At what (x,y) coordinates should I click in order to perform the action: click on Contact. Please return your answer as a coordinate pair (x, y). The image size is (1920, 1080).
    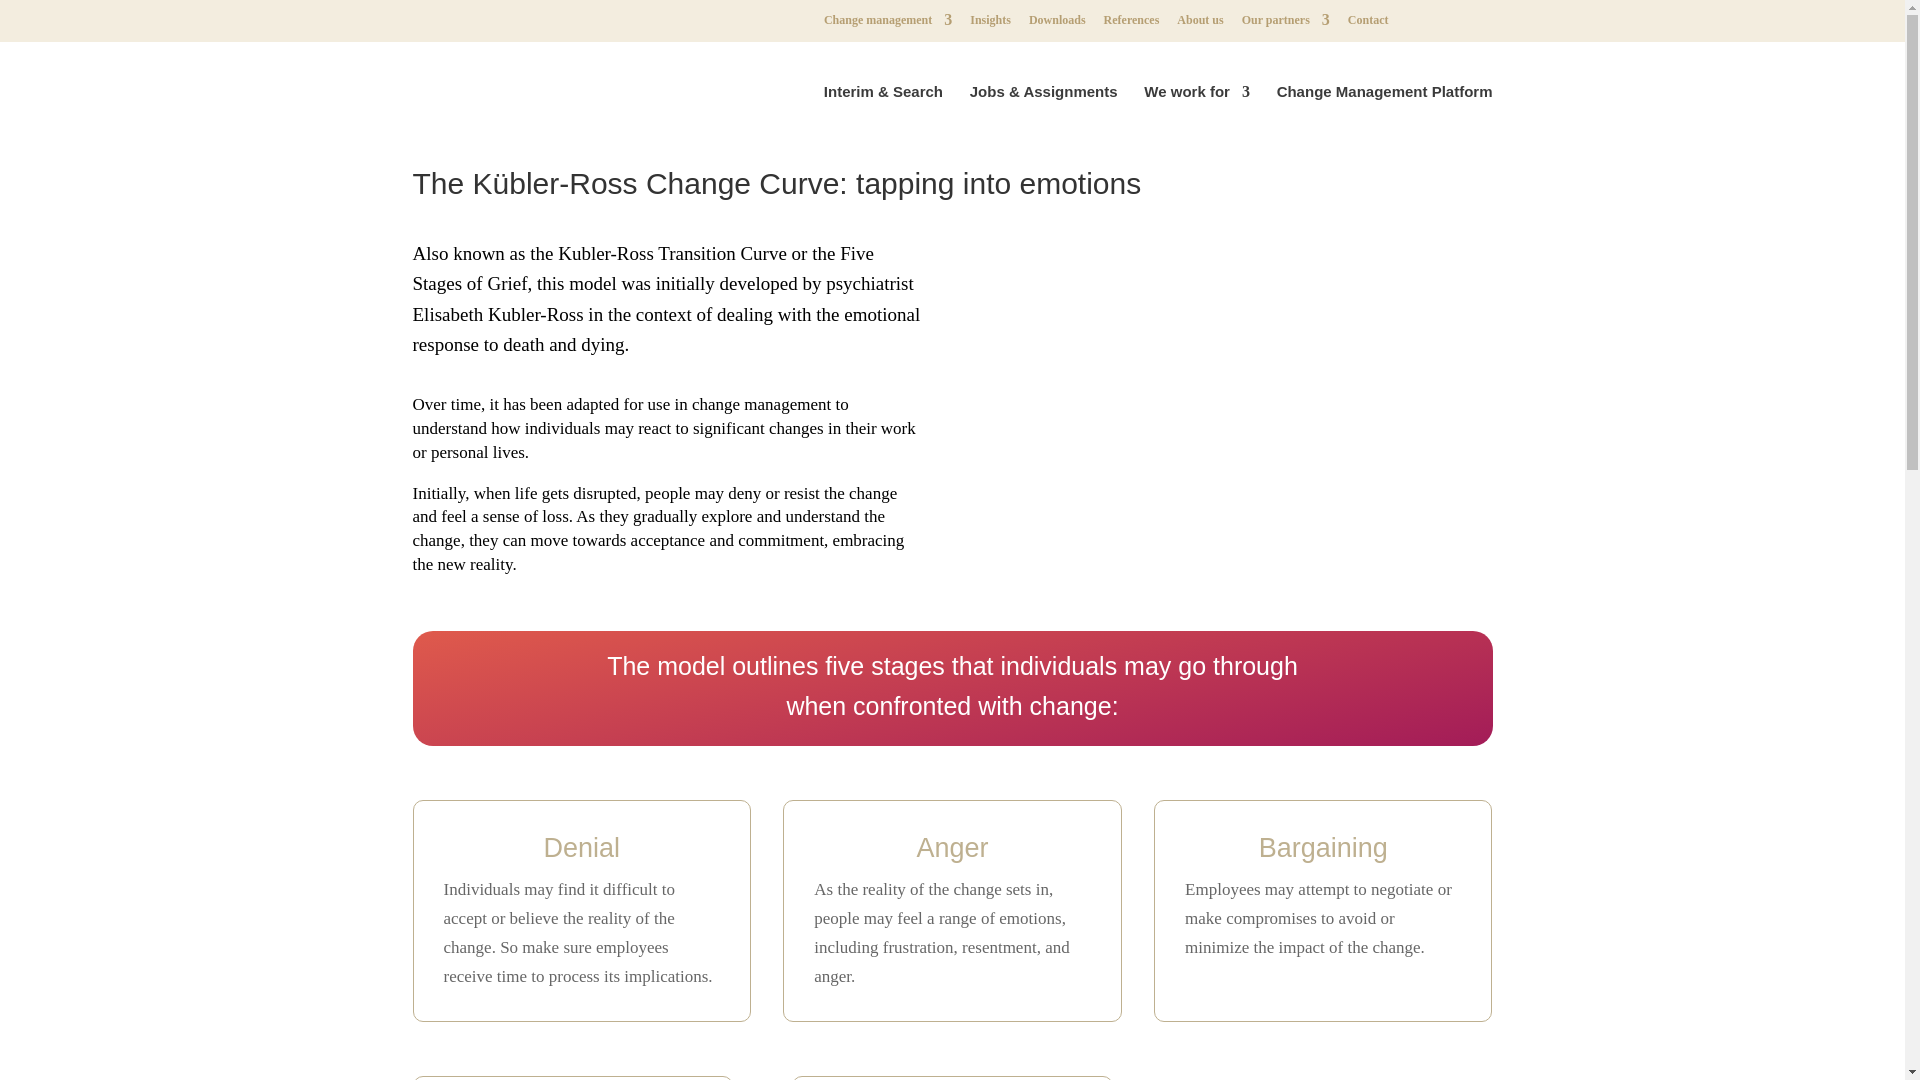
    Looking at the image, I should click on (1368, 24).